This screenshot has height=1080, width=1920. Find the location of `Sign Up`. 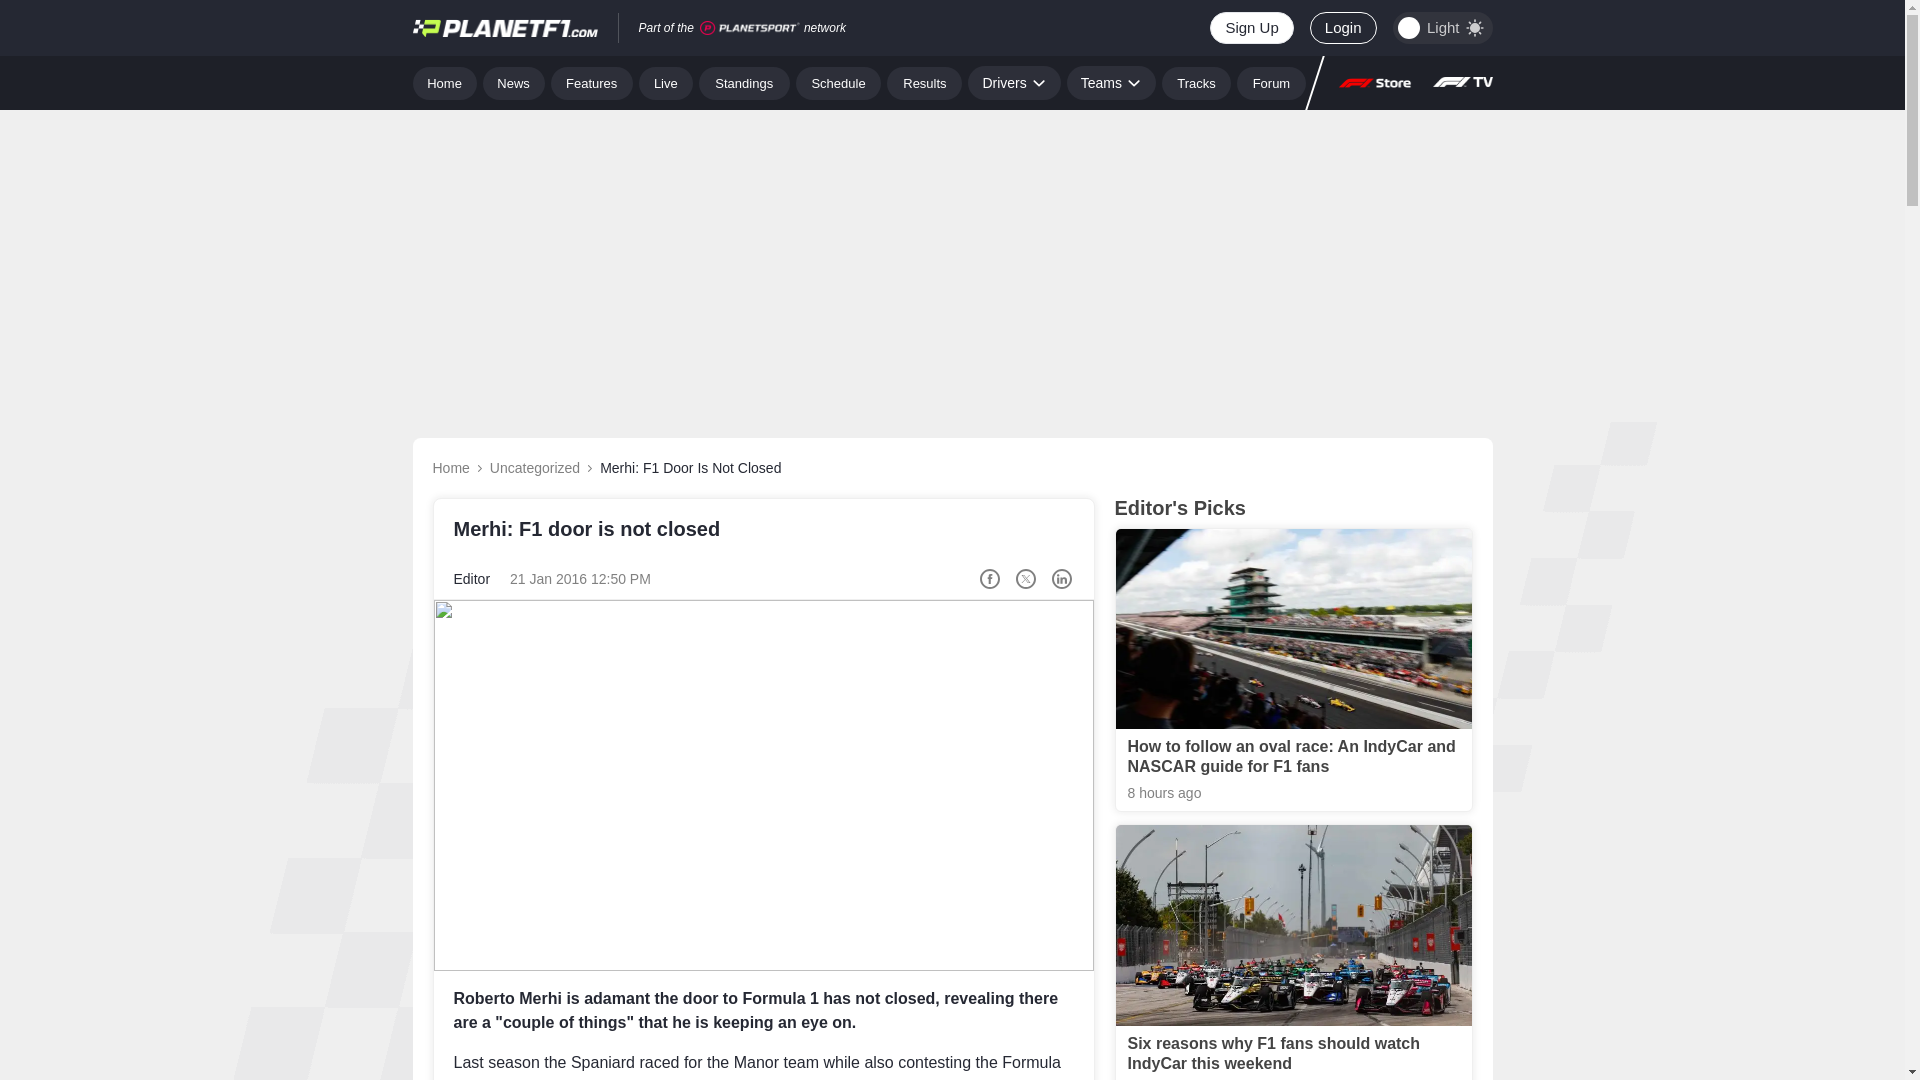

Sign Up is located at coordinates (1250, 28).